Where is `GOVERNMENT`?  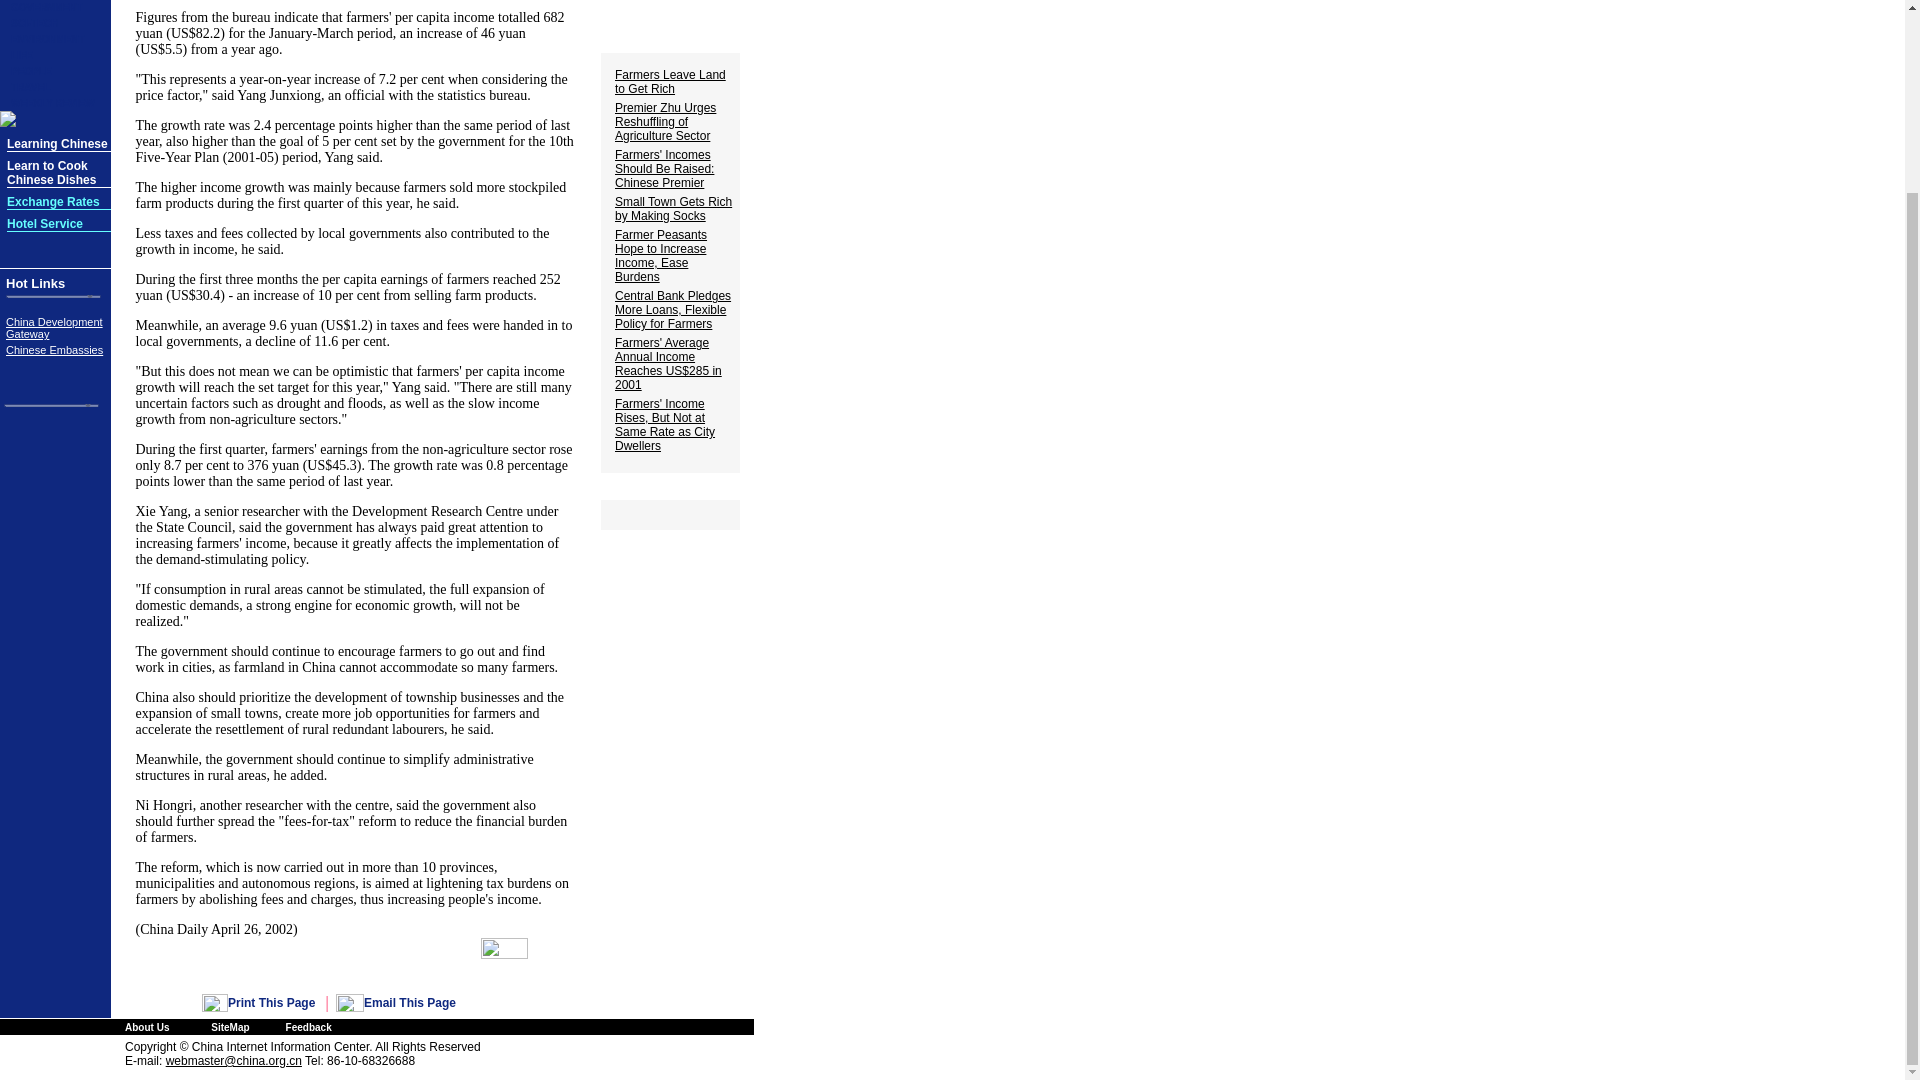
GOVERNMENT is located at coordinates (46, 7).